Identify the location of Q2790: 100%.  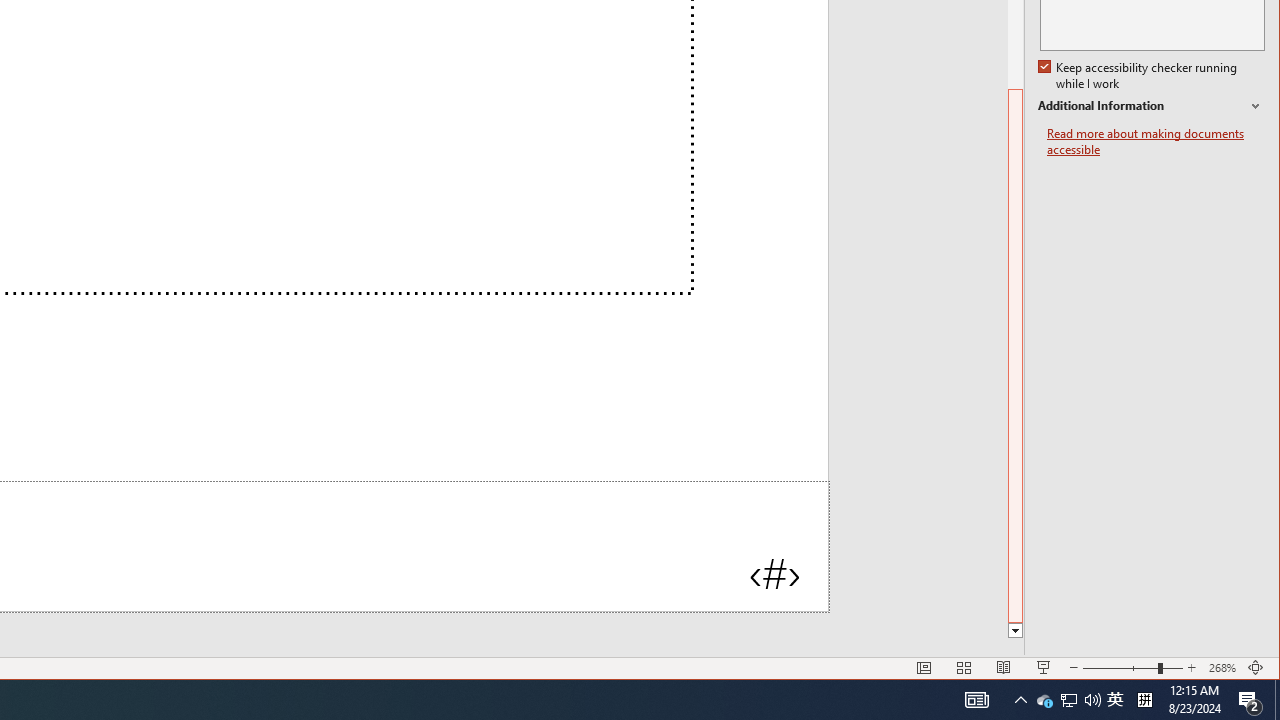
(1092, 700).